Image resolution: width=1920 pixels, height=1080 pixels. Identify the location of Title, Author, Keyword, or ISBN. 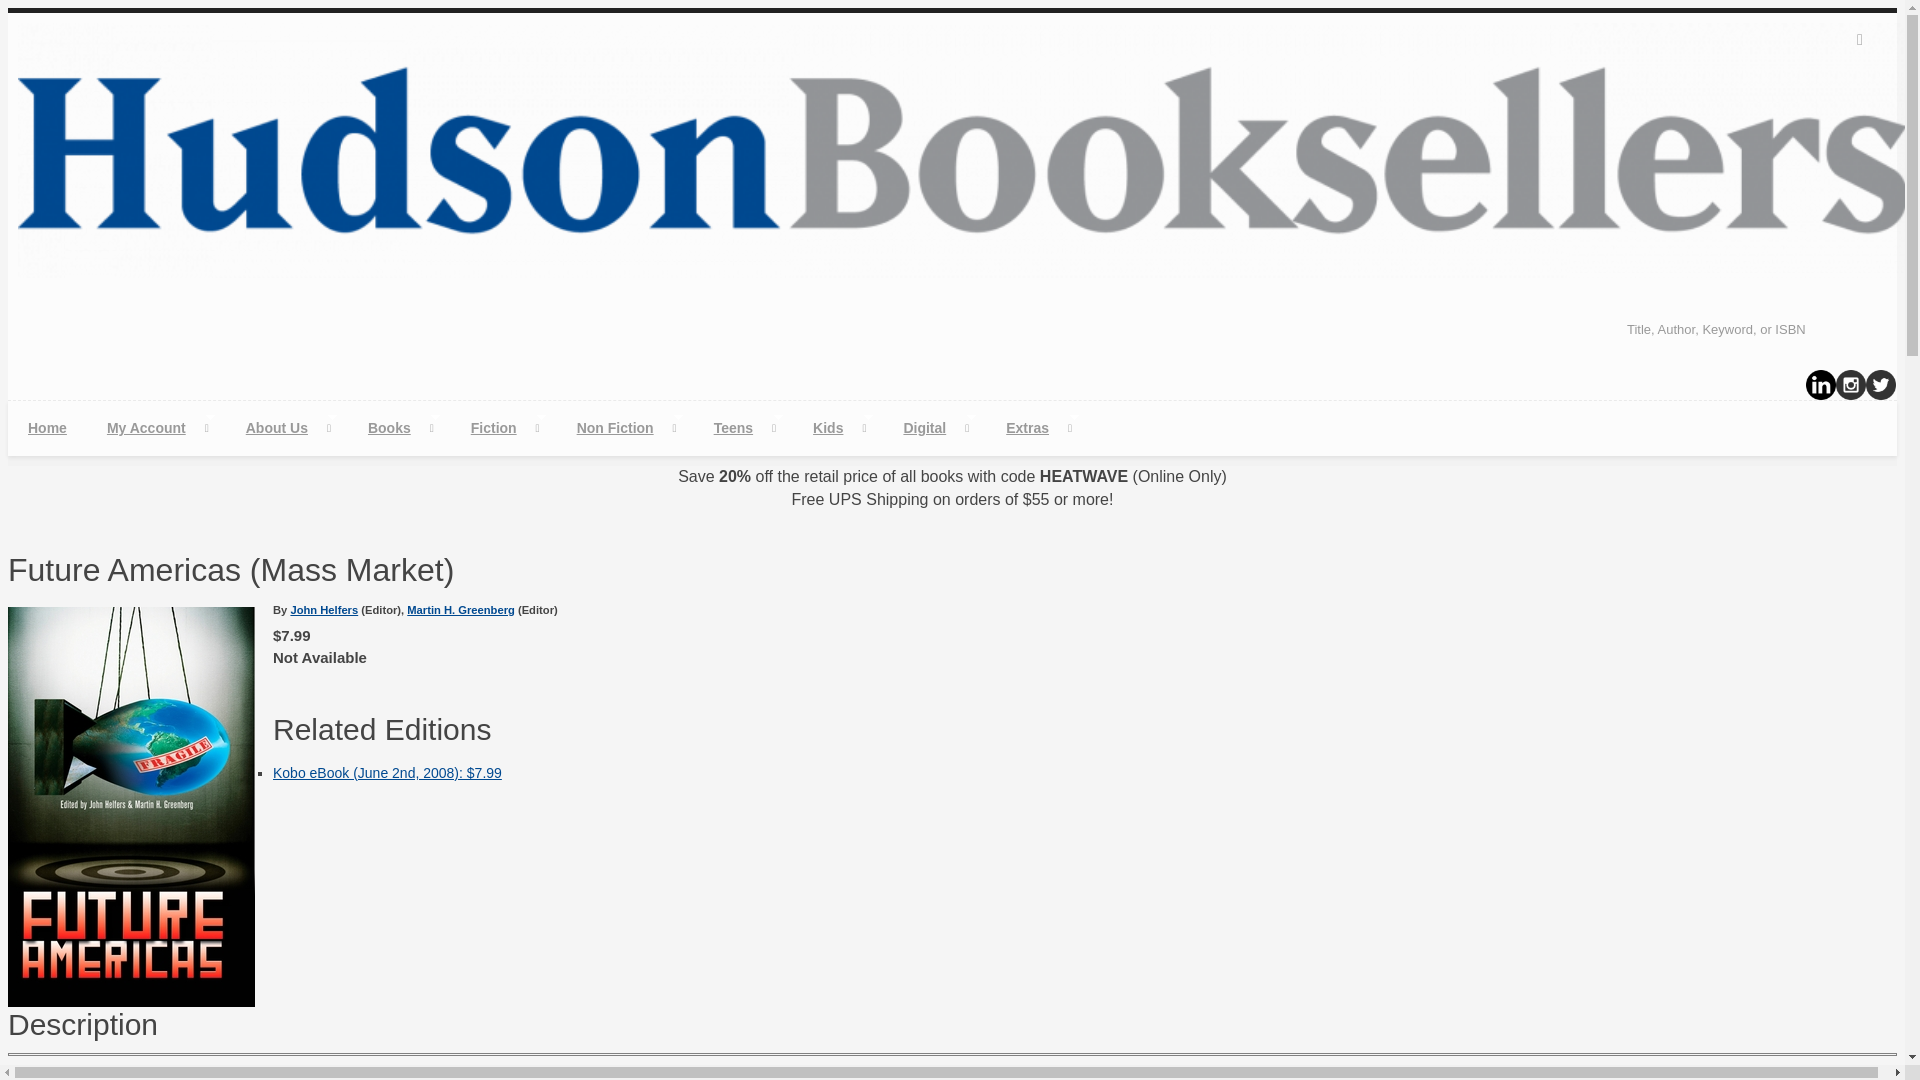
(1754, 329).